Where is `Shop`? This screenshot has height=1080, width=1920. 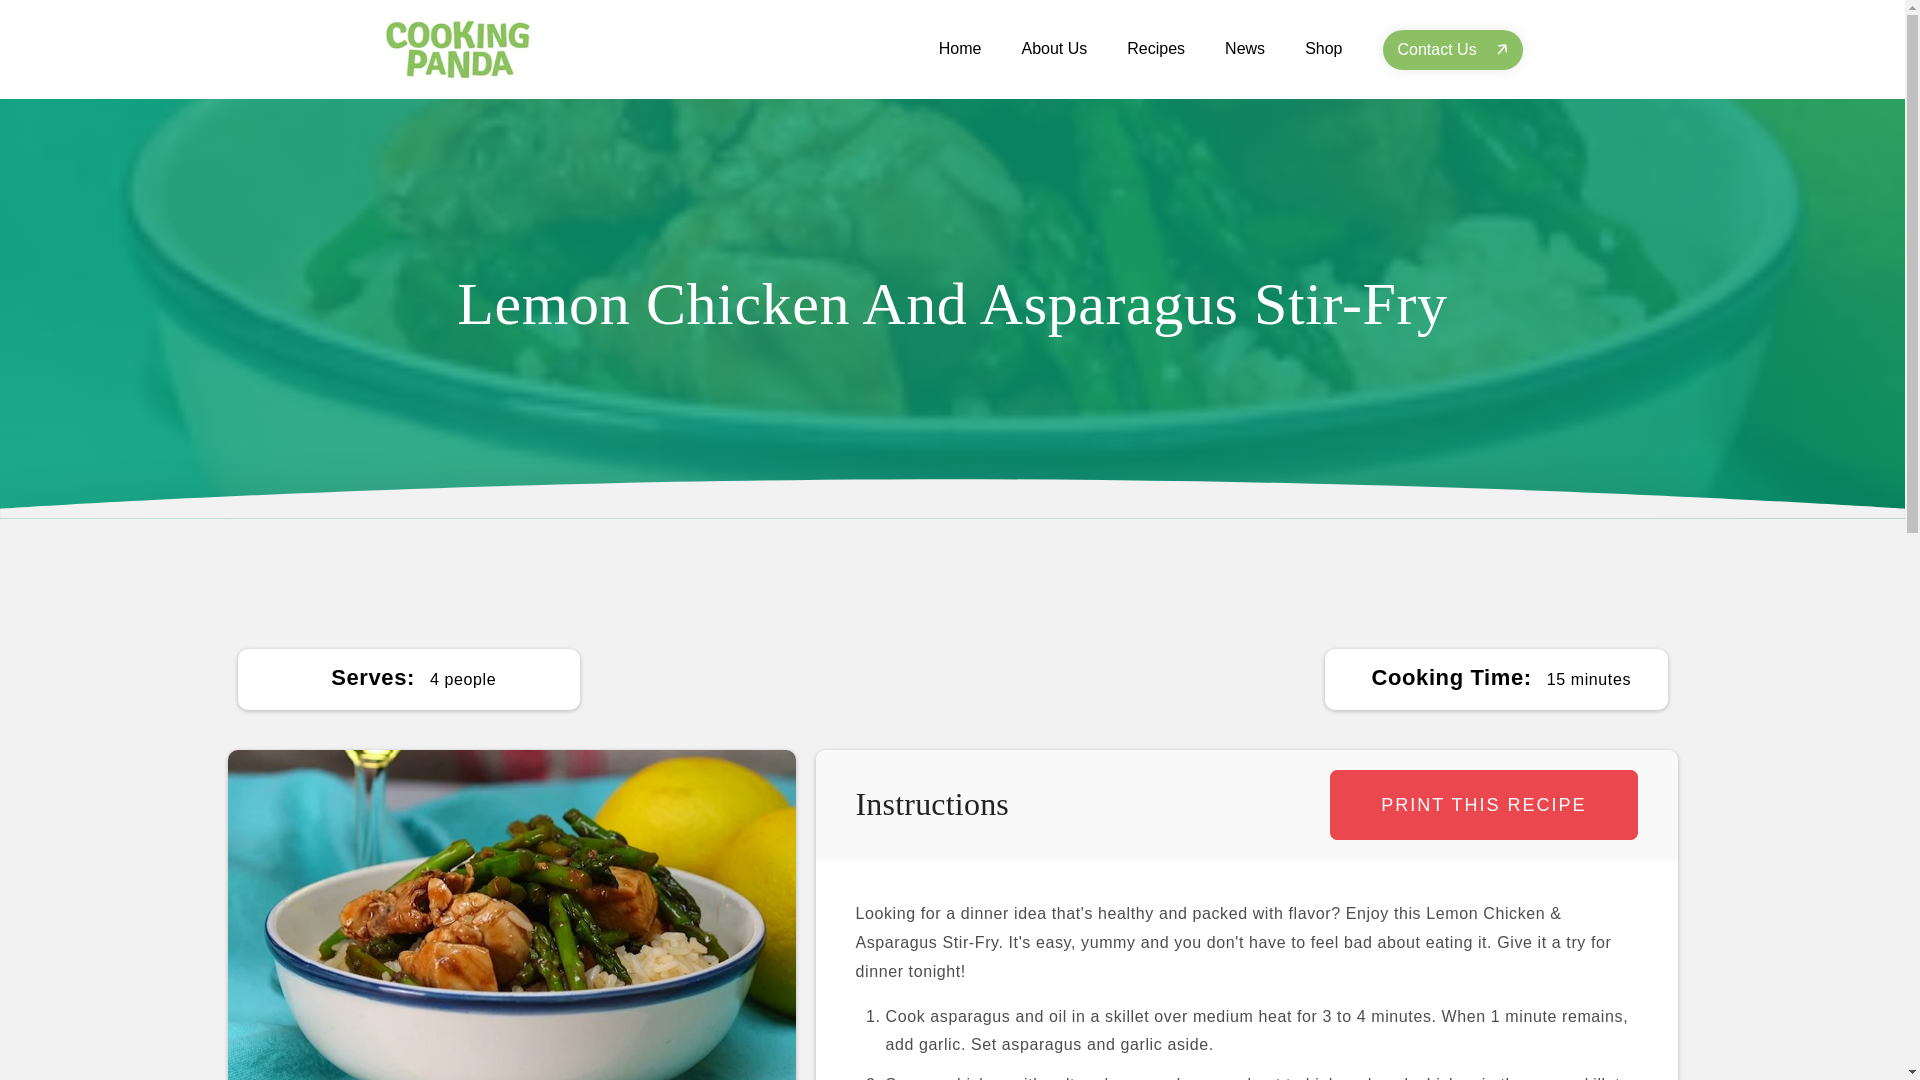
Shop is located at coordinates (1322, 48).